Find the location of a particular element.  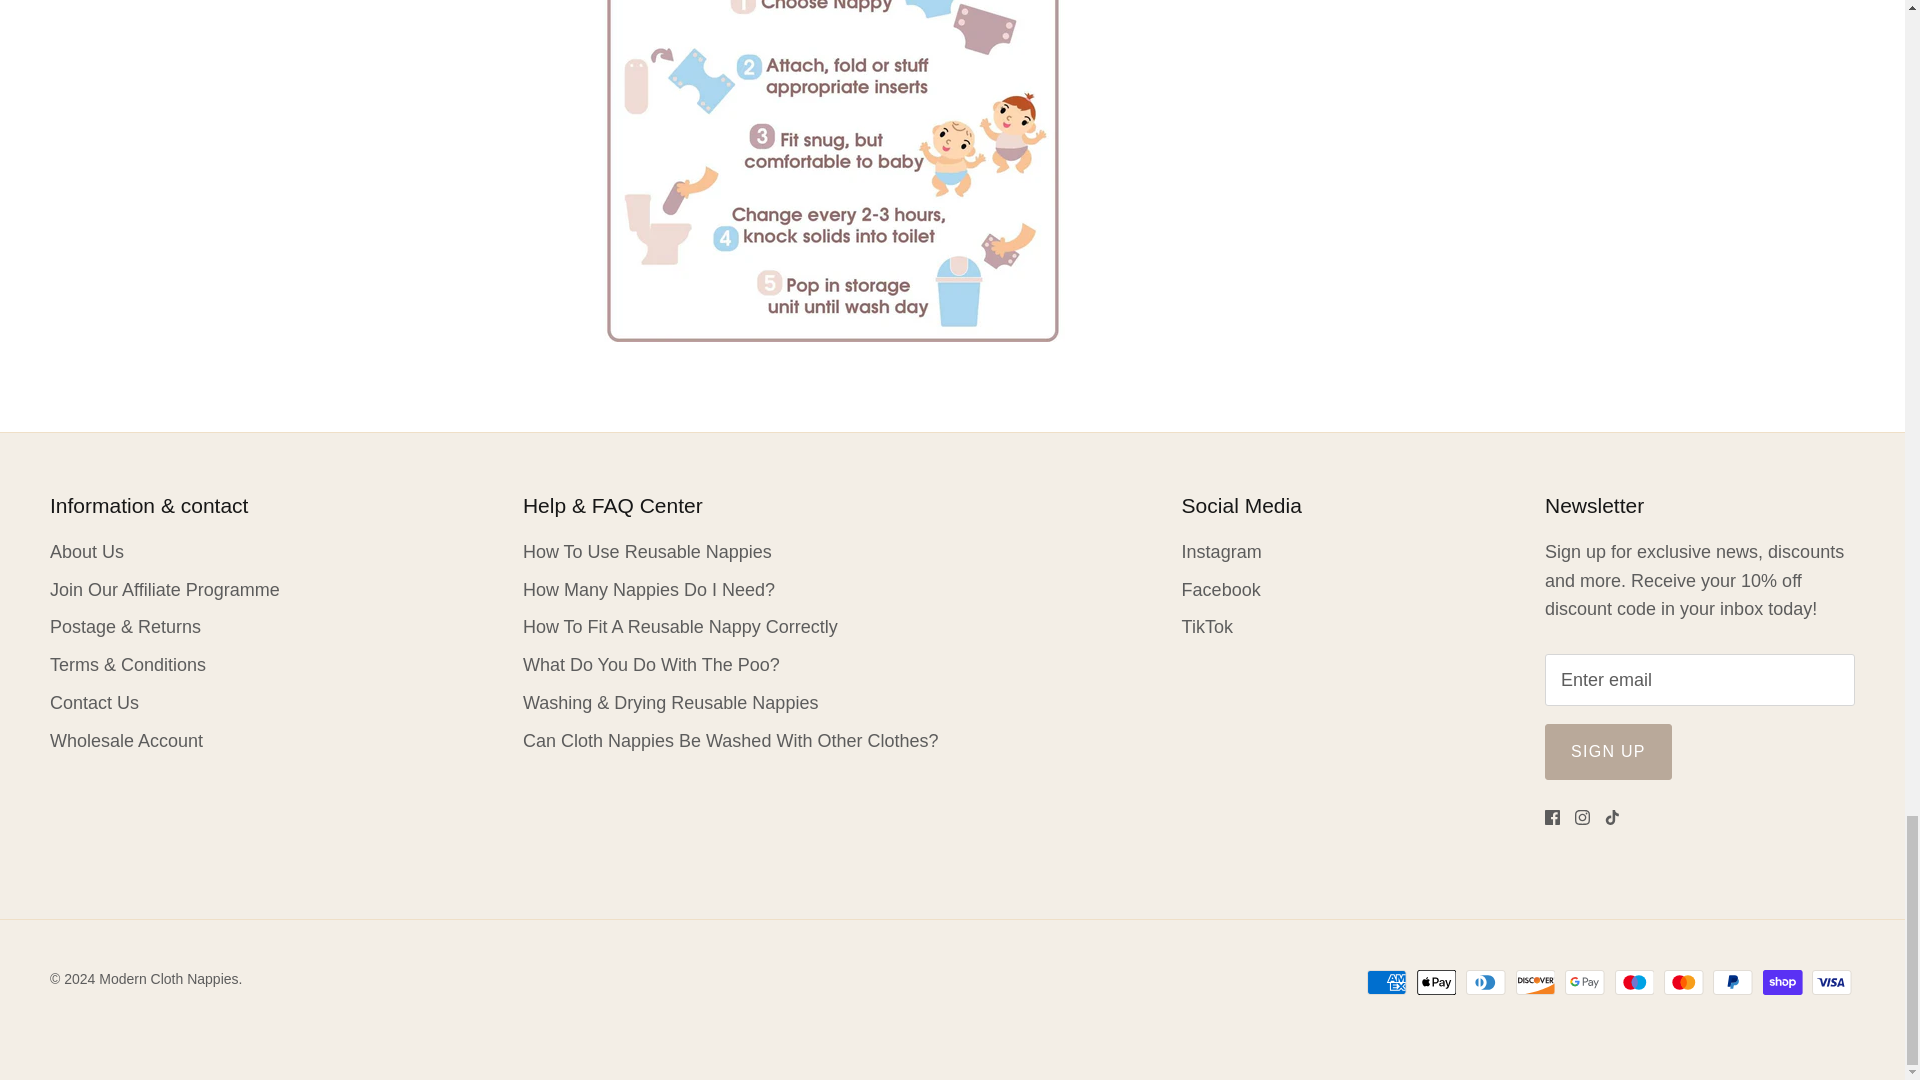

Maestro is located at coordinates (1634, 982).